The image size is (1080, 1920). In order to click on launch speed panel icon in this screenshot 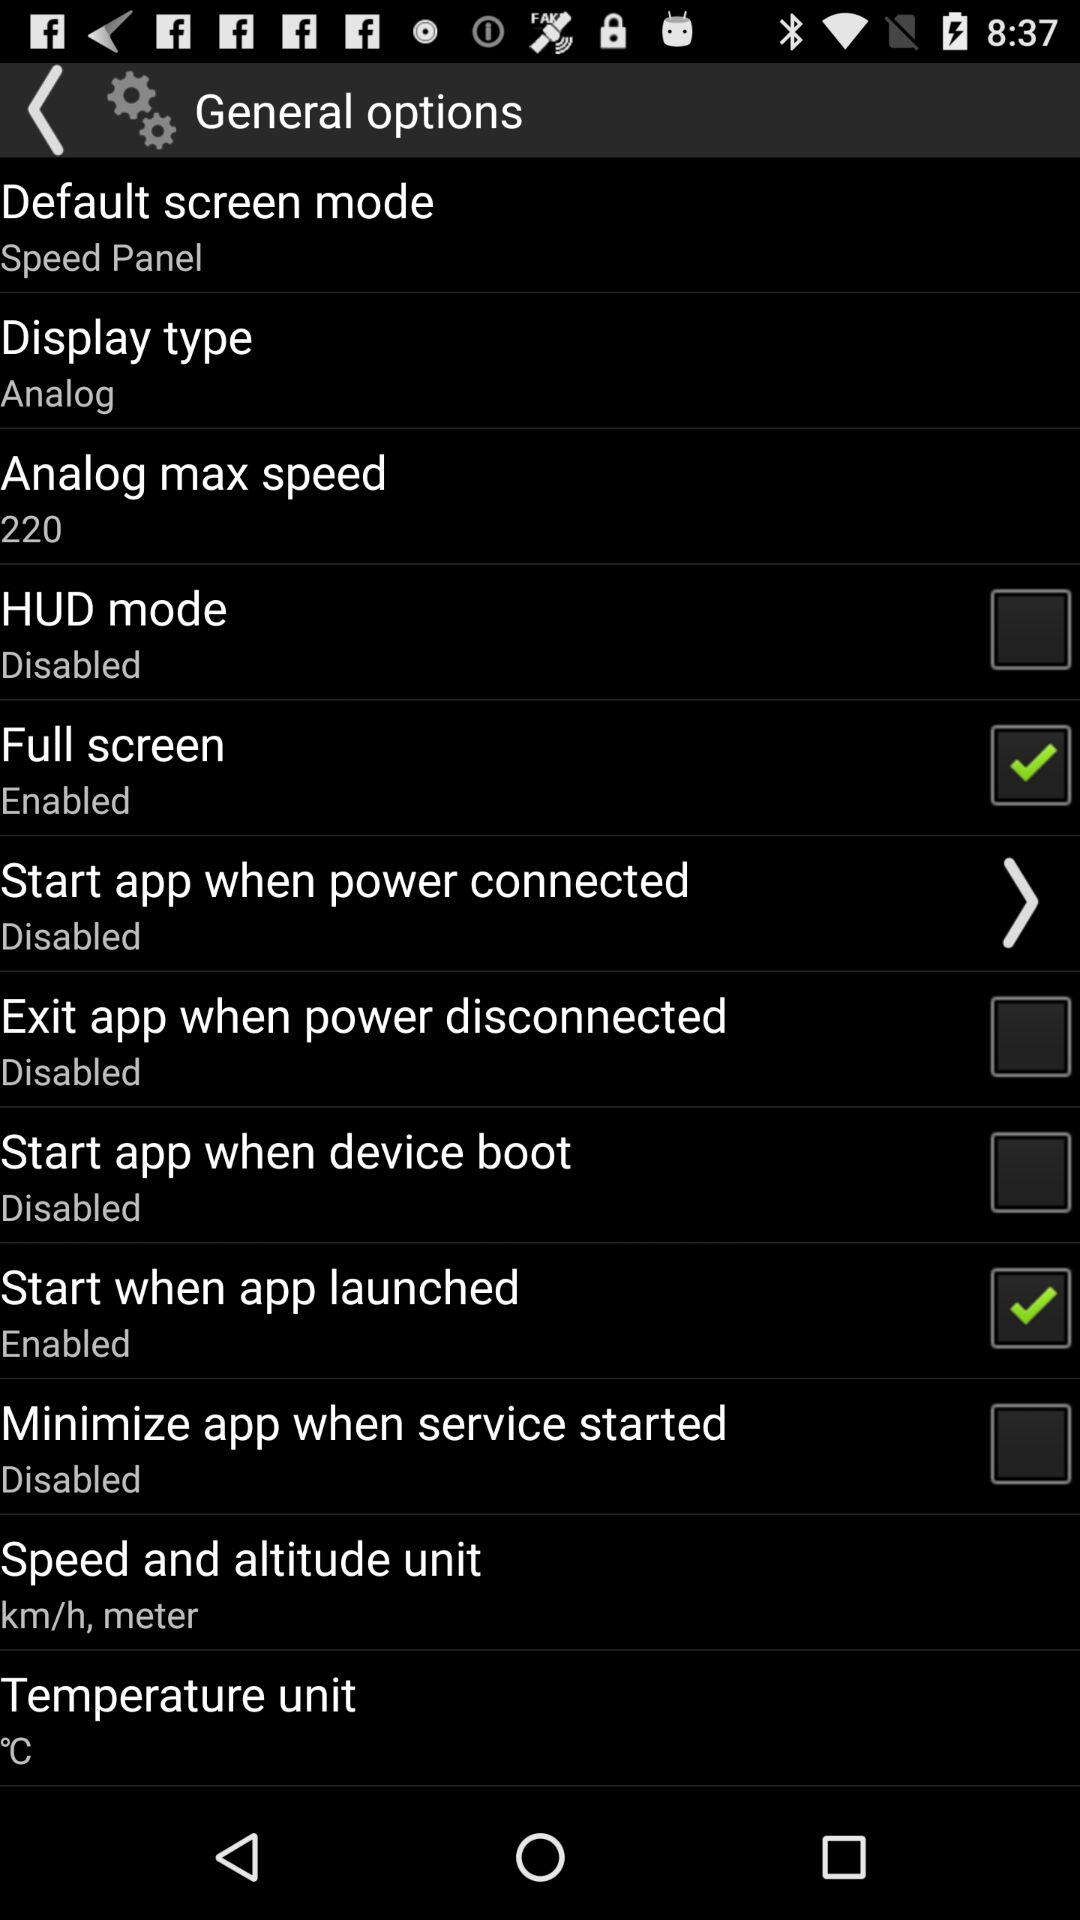, I will do `click(102, 256)`.